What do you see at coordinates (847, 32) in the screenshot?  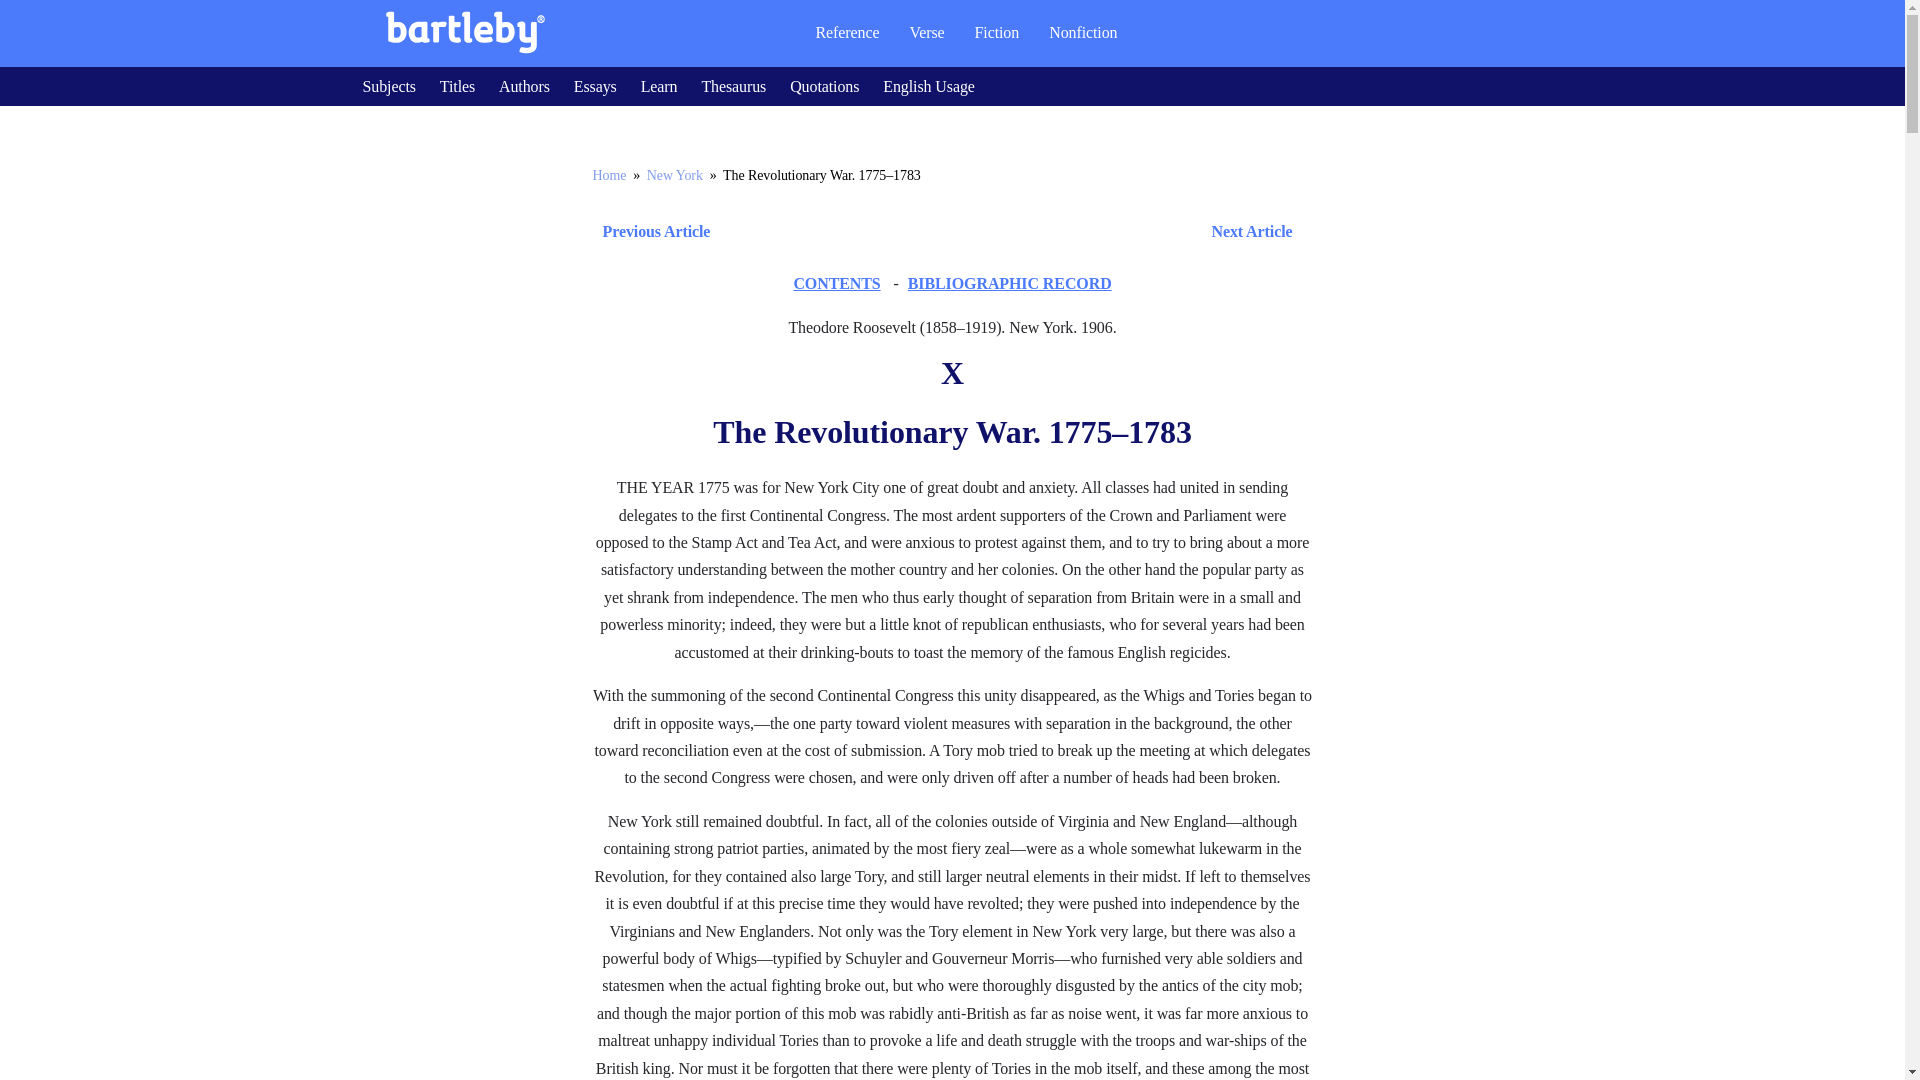 I see `Reference` at bounding box center [847, 32].